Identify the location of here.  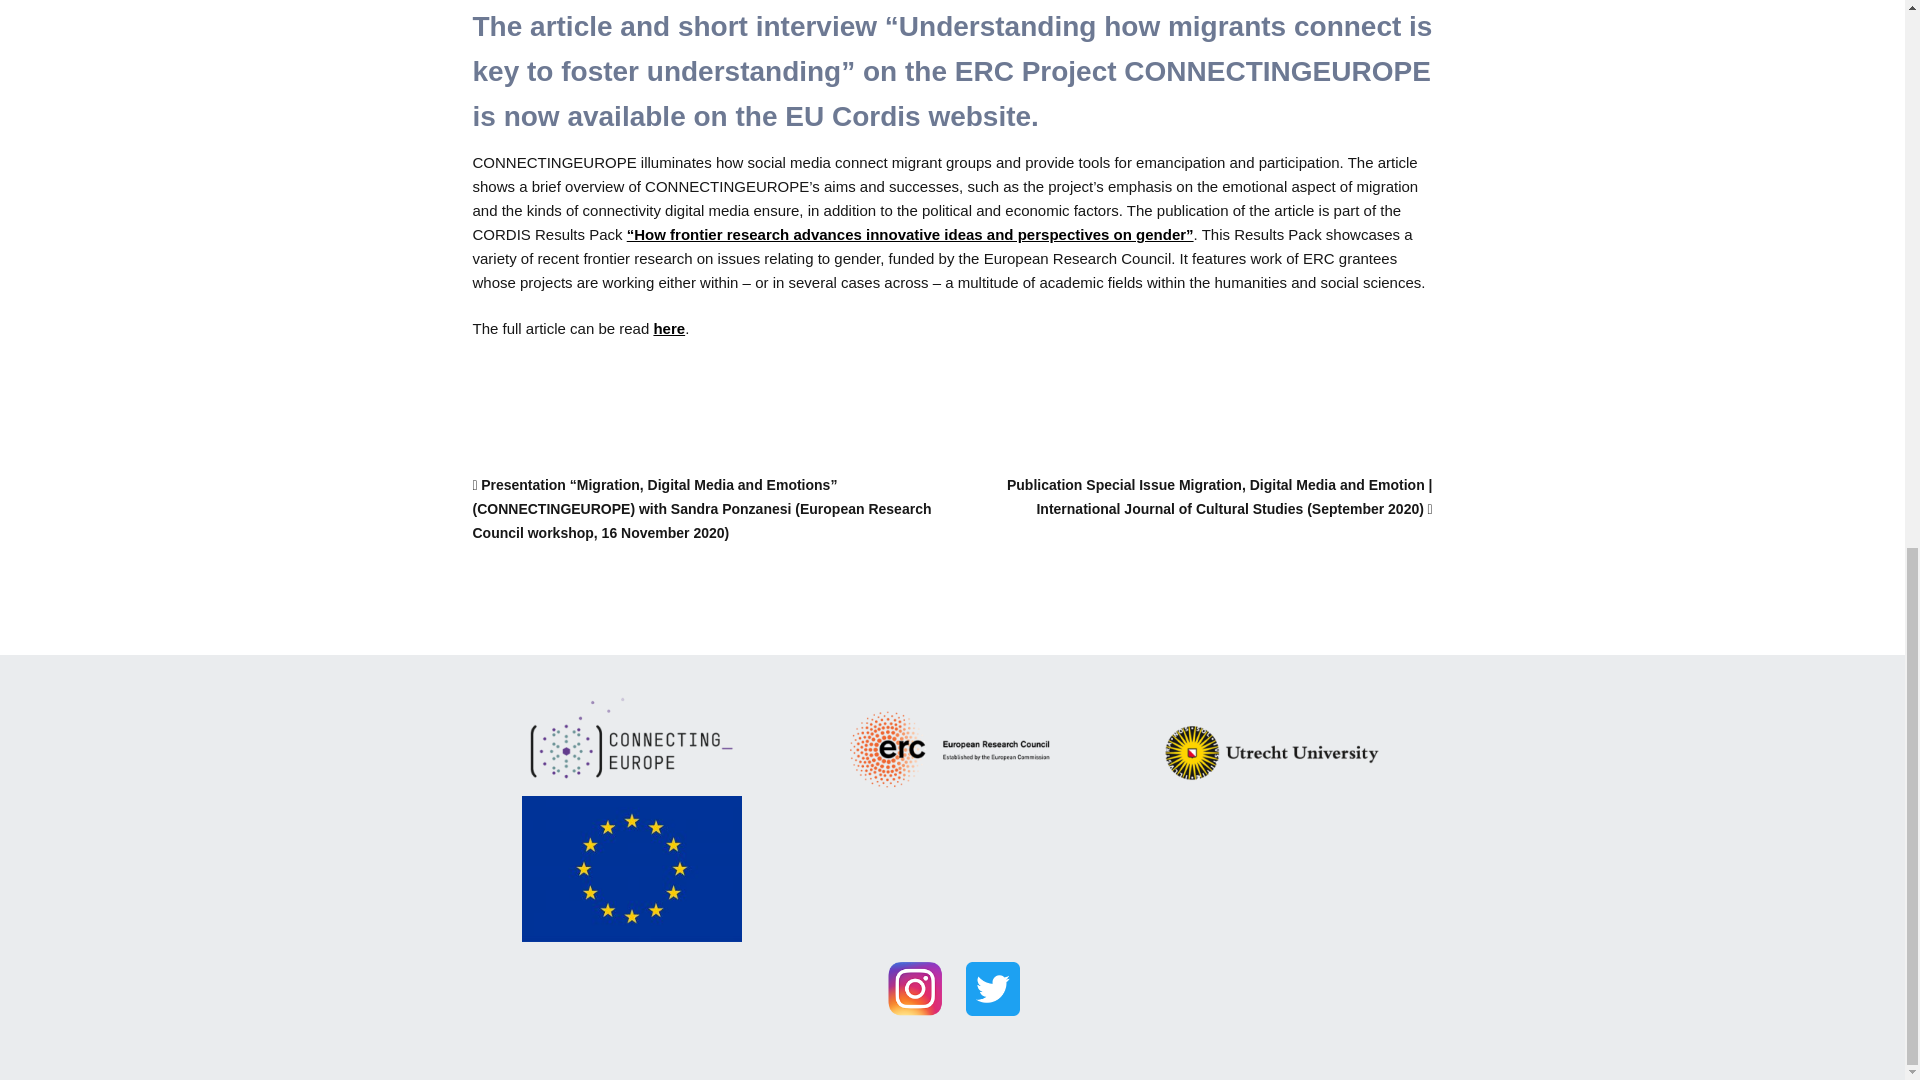
(668, 328).